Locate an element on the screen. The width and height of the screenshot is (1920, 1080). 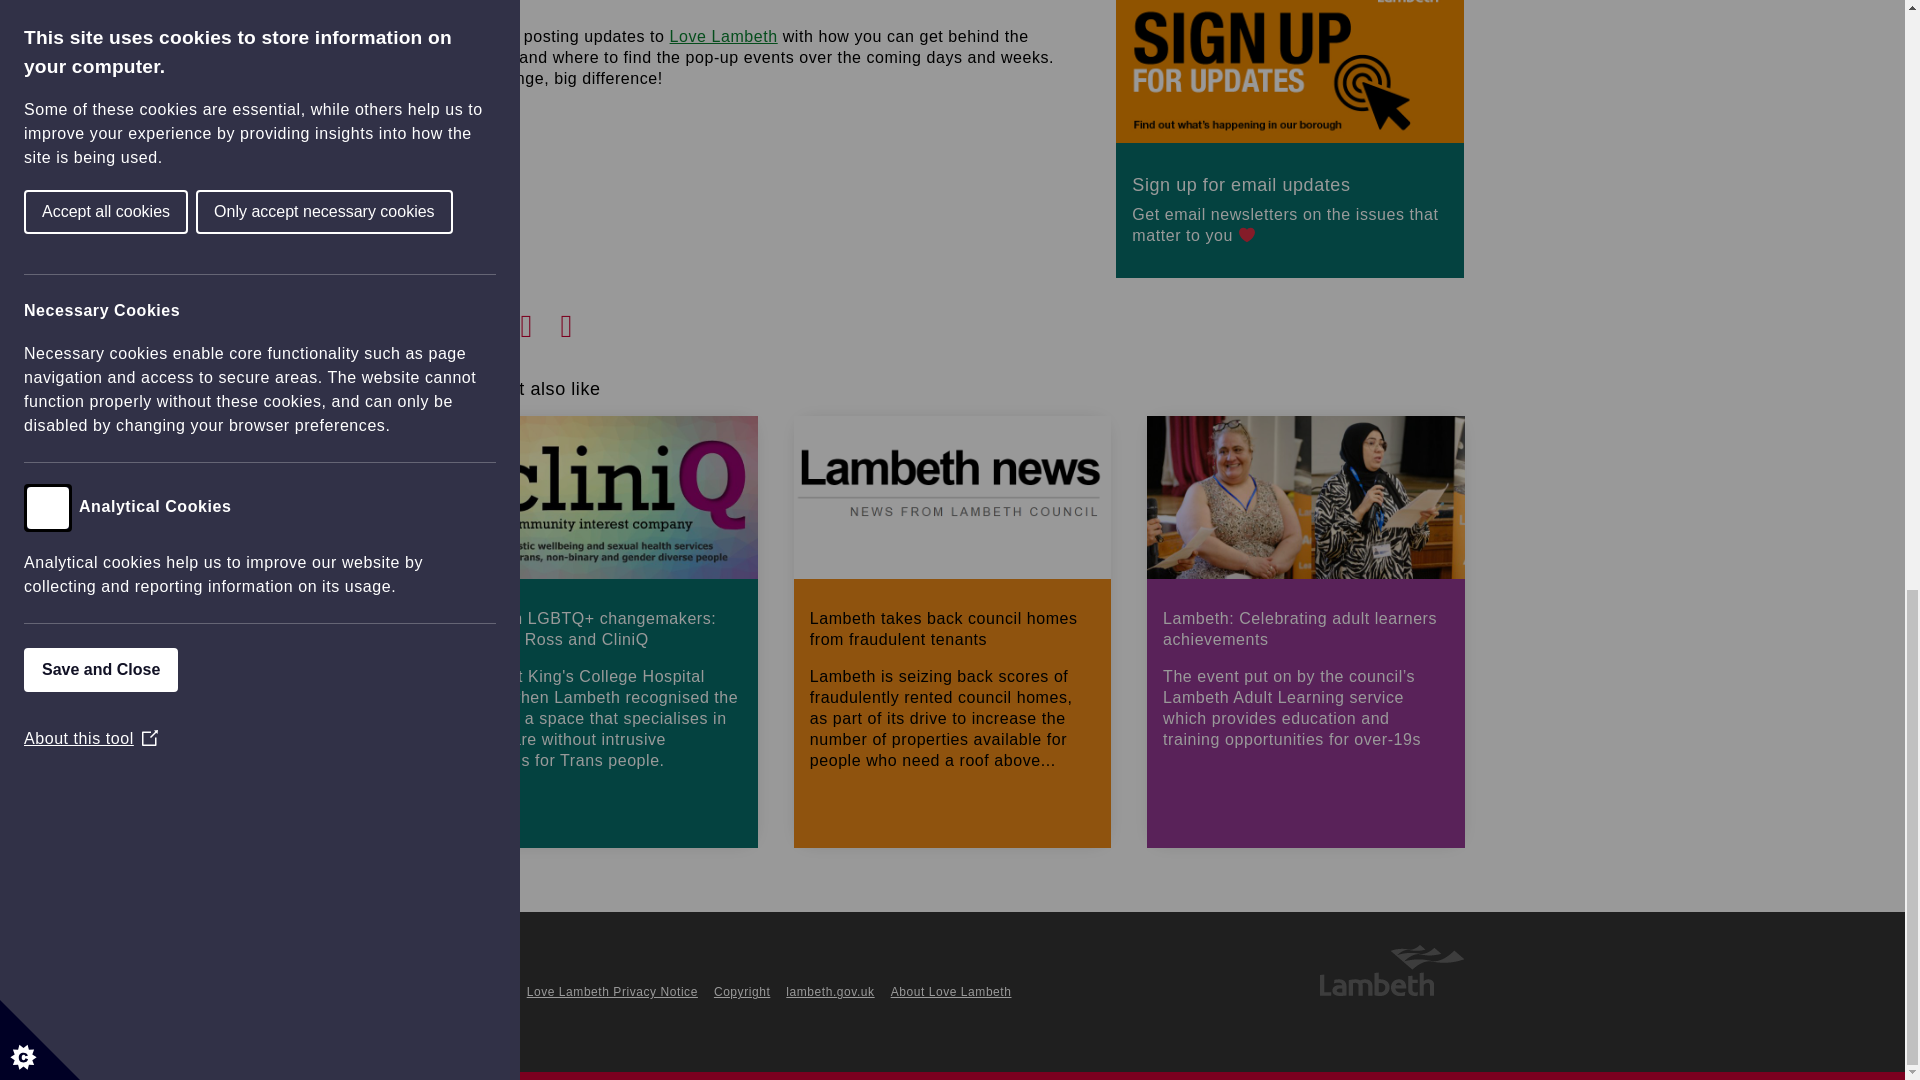
share this on Facebook is located at coordinates (460, 320).